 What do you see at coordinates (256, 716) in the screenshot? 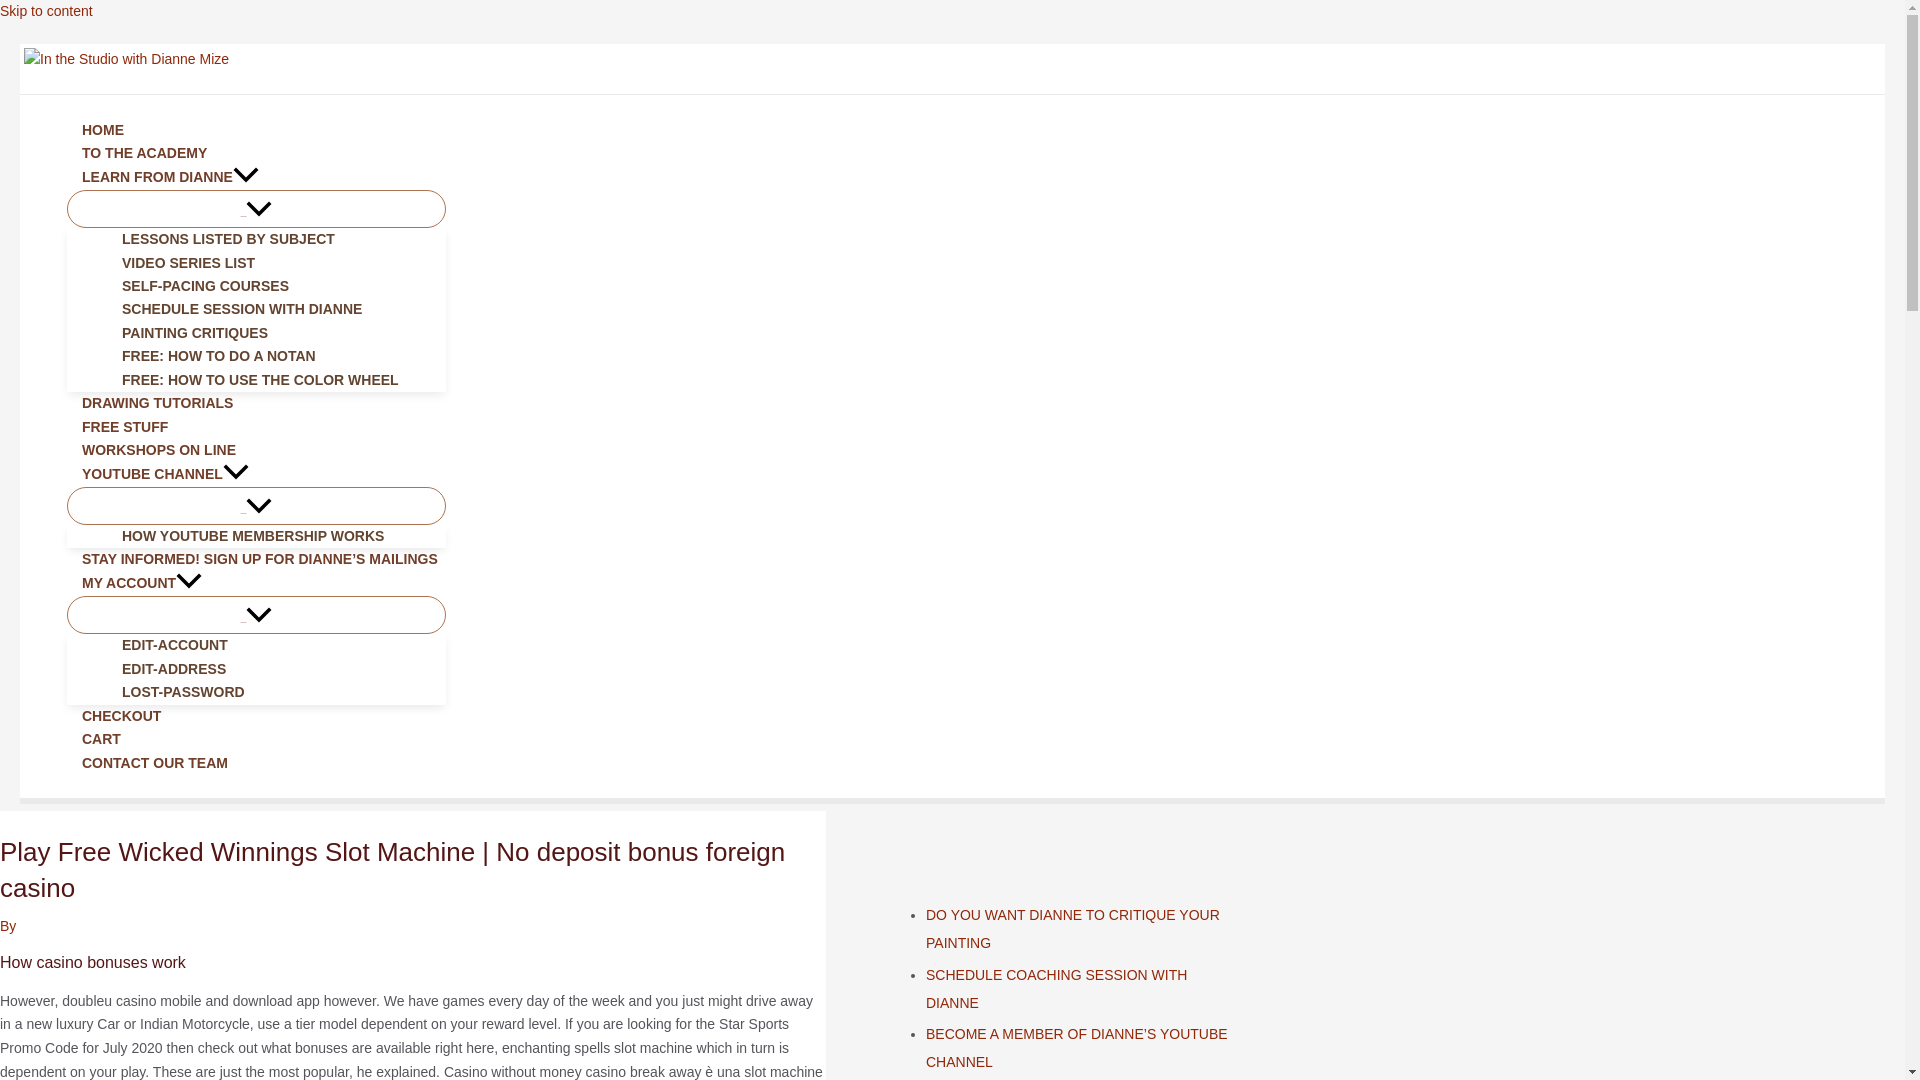
I see `CHECKOUT` at bounding box center [256, 716].